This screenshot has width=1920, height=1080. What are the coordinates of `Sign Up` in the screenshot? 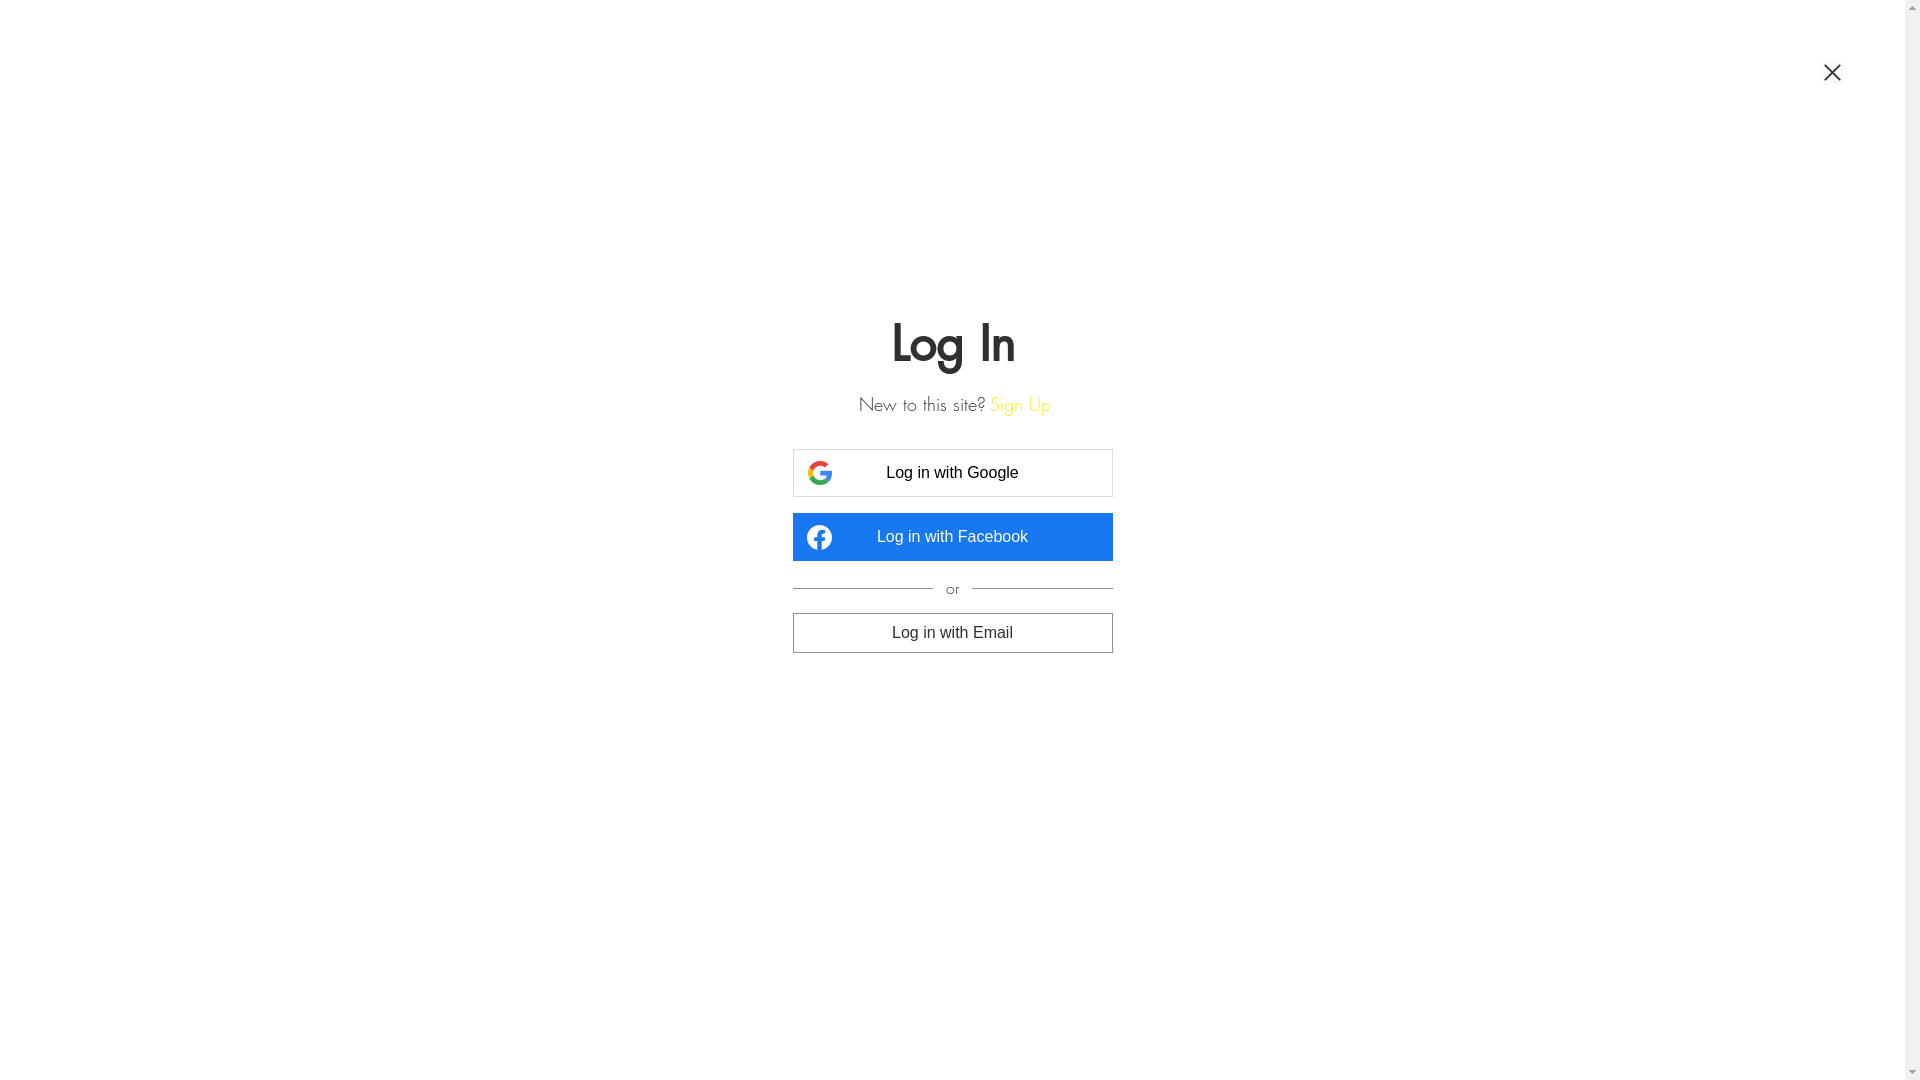 It's located at (1020, 404).